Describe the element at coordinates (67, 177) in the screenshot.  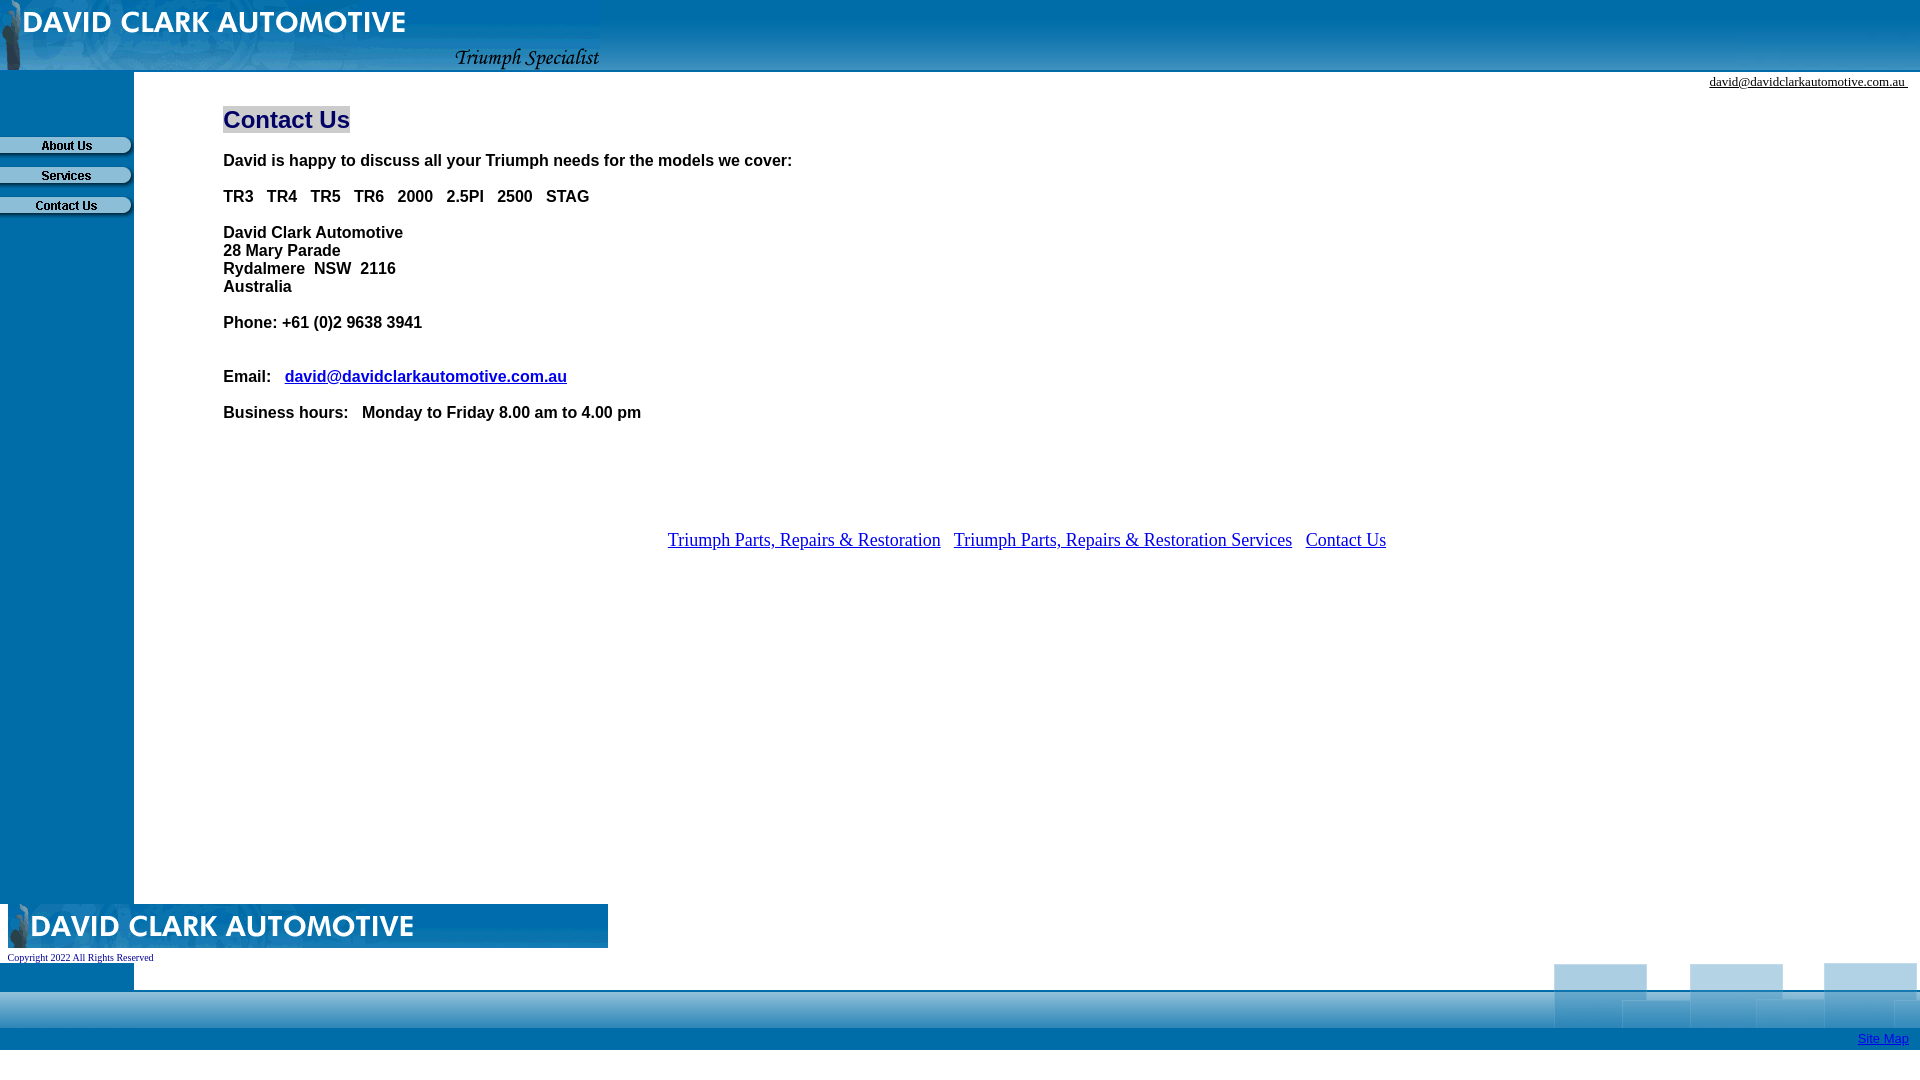
I see `Services` at that location.